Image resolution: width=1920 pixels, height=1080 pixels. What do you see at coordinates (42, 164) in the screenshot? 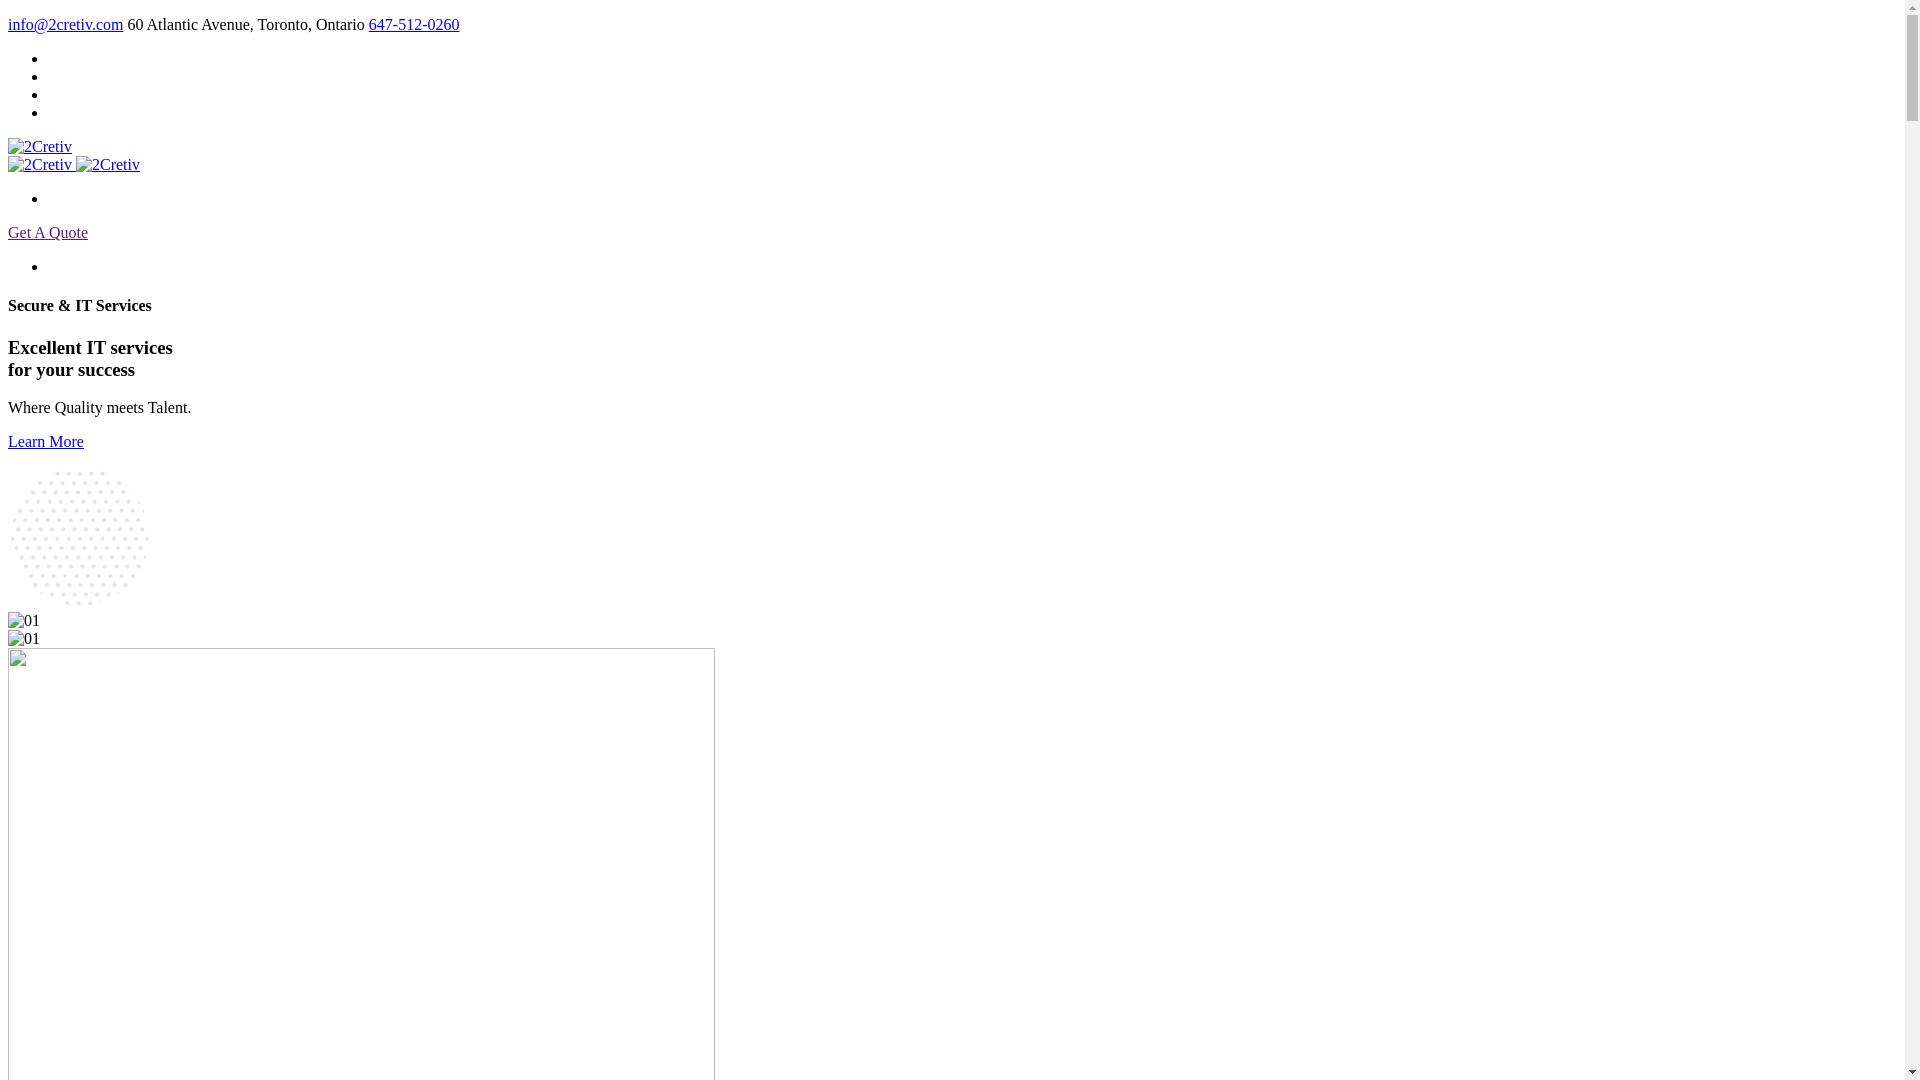
I see `2Cretiv` at bounding box center [42, 164].